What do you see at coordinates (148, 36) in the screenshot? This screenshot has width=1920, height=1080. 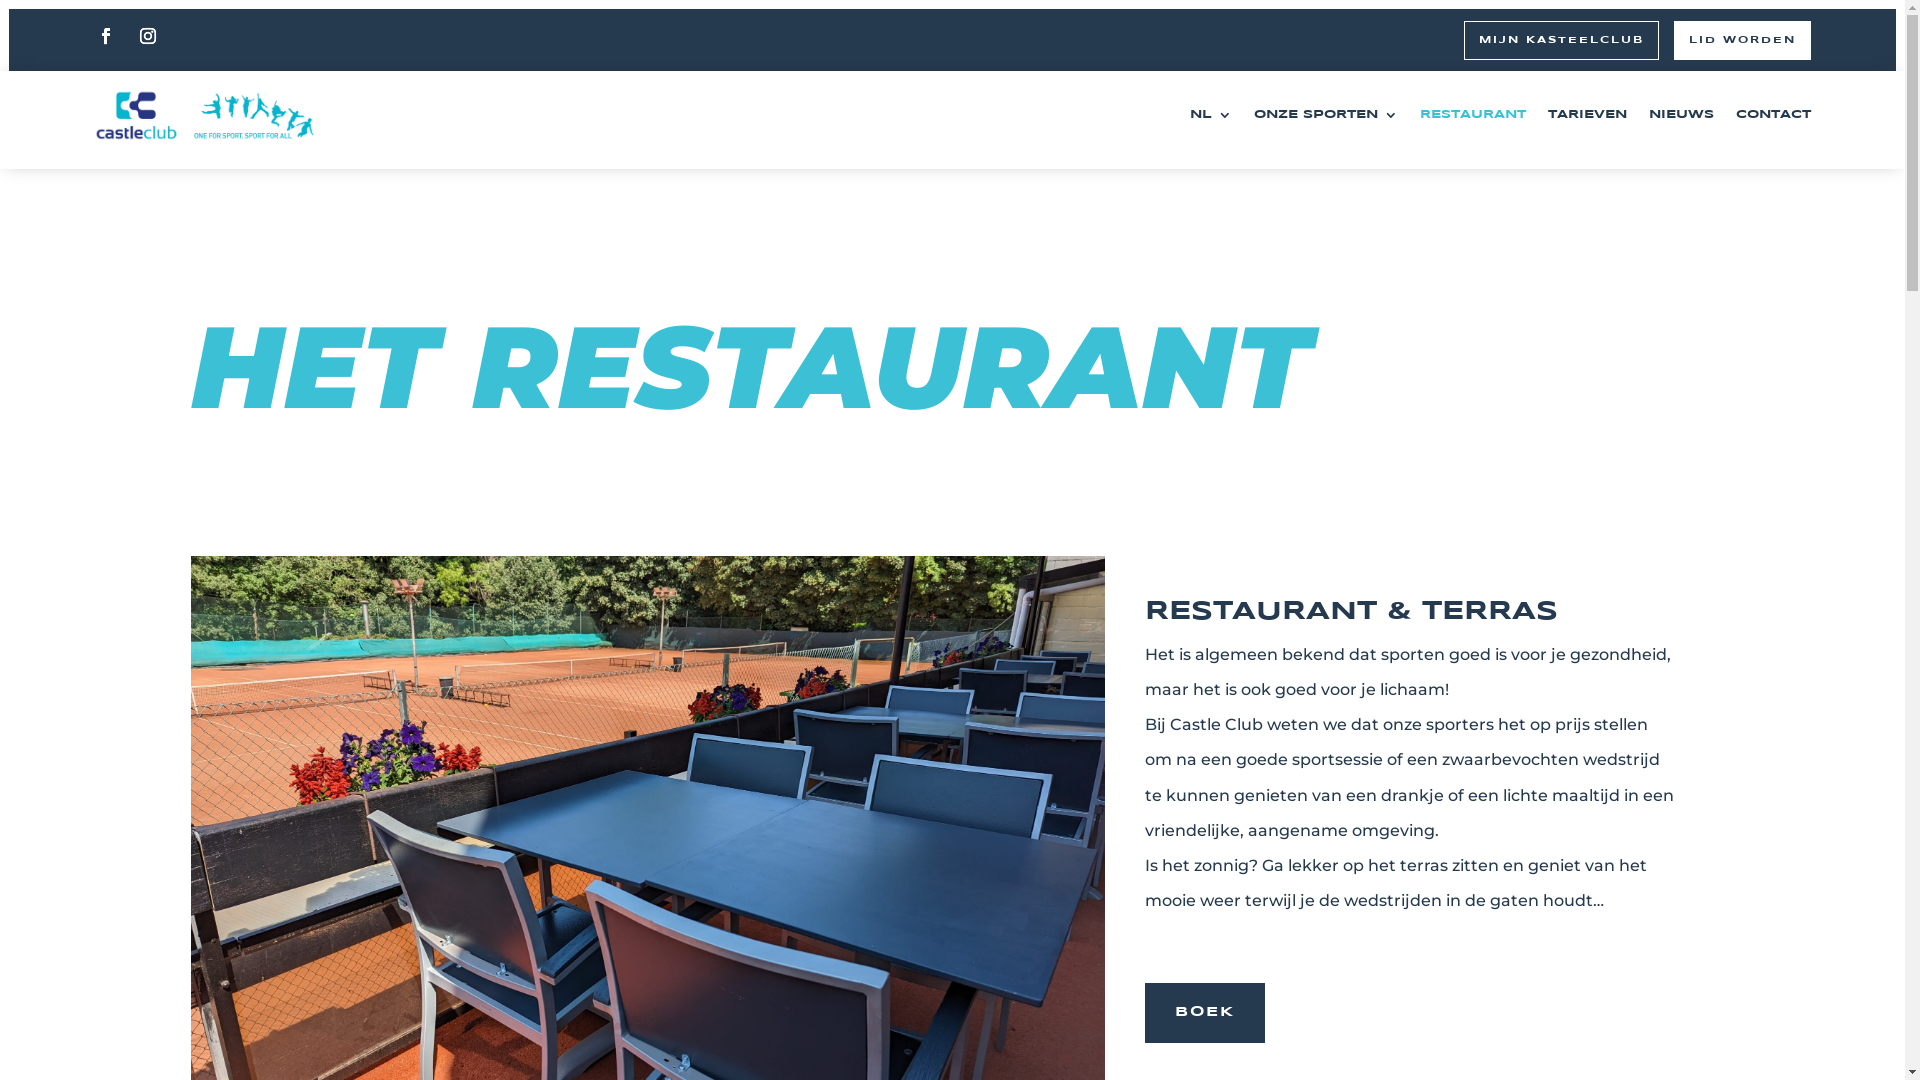 I see `Volg op Instagram` at bounding box center [148, 36].